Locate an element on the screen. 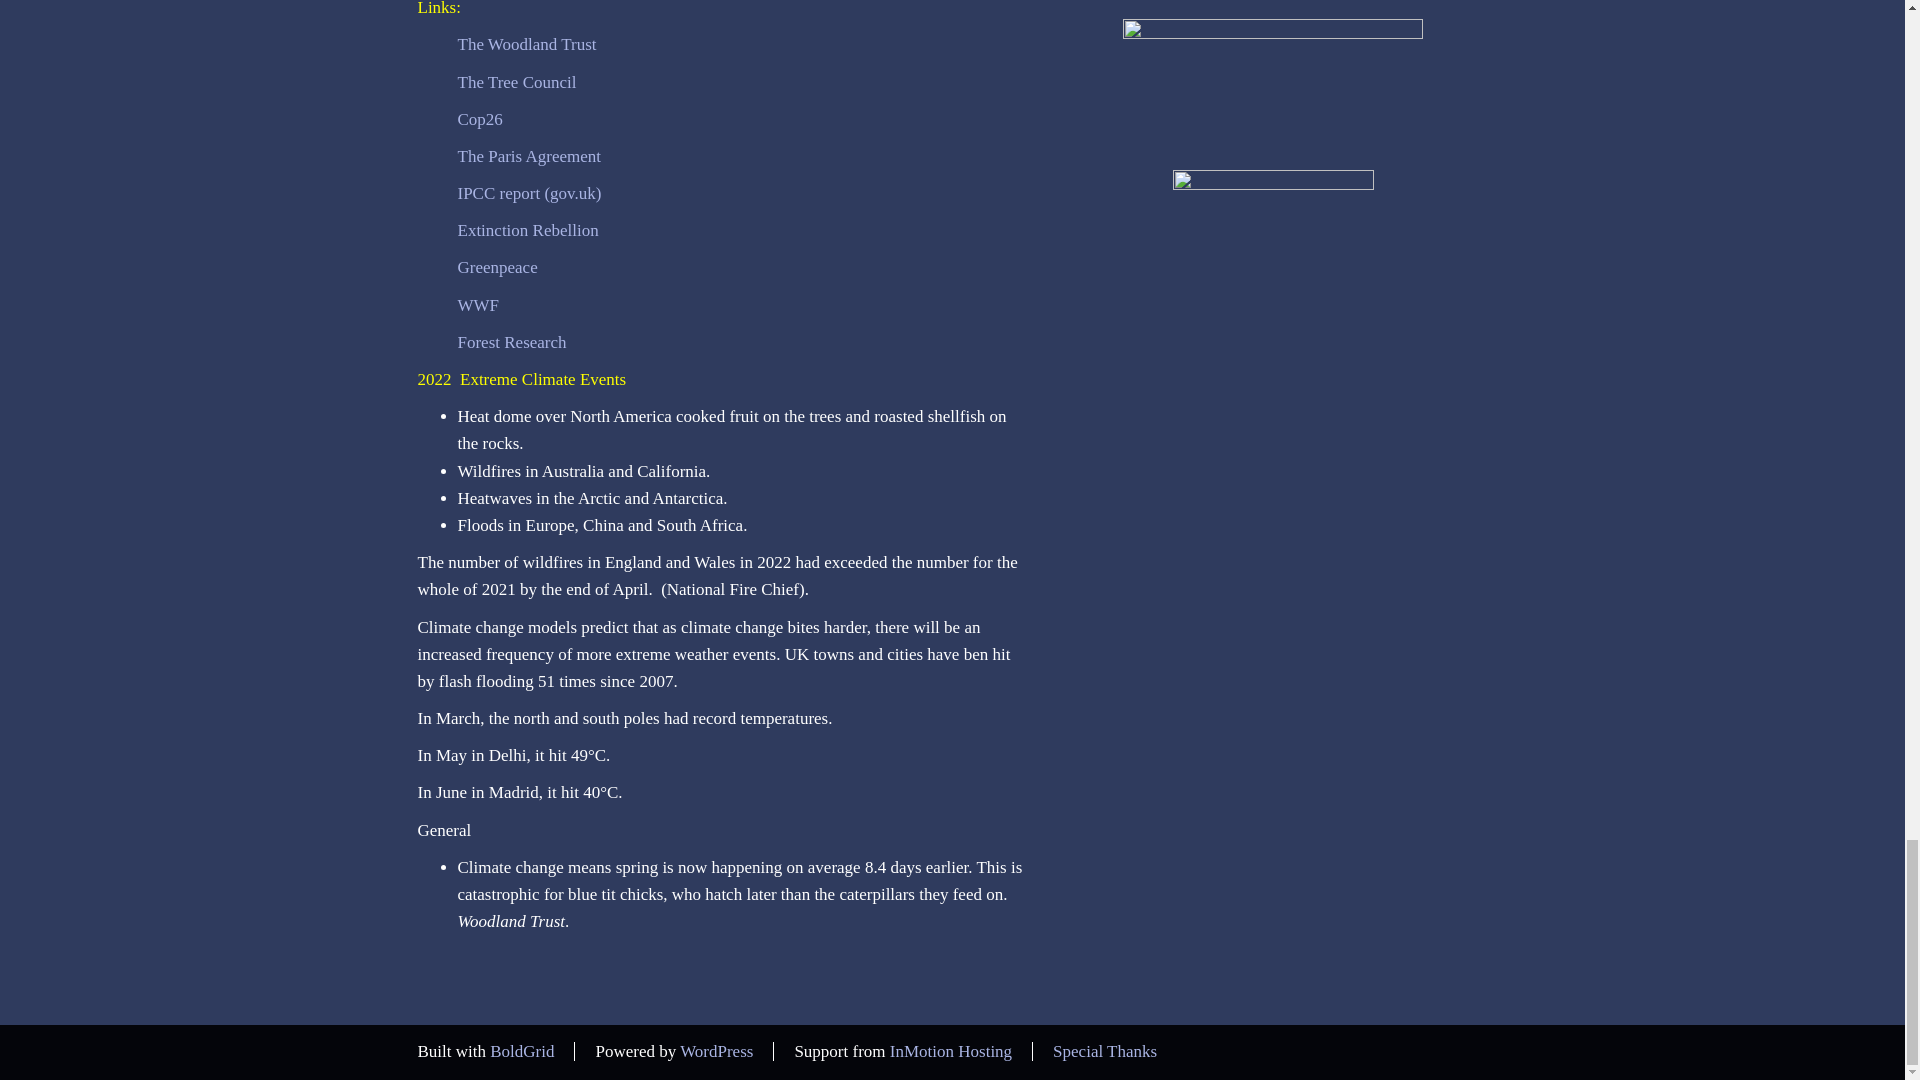 This screenshot has width=1920, height=1080. Cop26 is located at coordinates (480, 119).